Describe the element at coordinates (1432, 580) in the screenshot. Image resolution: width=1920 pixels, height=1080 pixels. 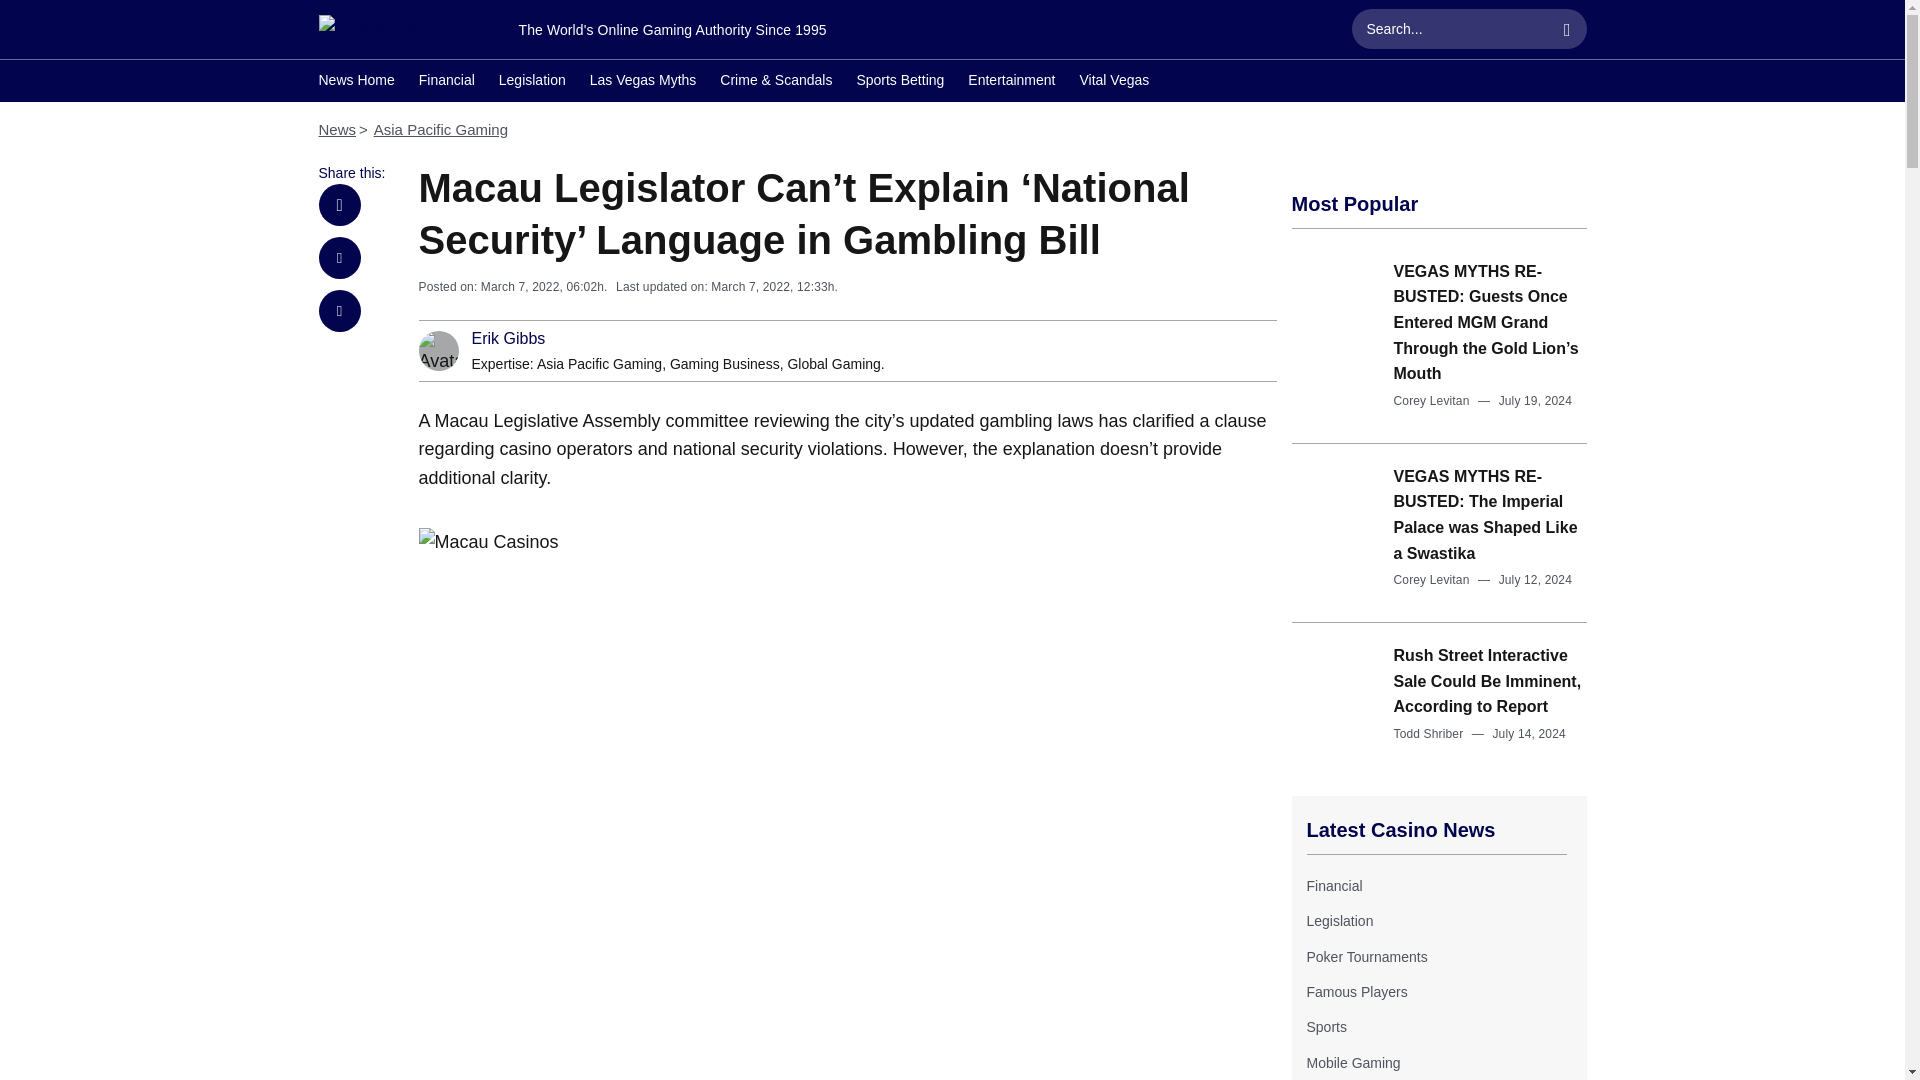
I see `Corey Levitan` at that location.